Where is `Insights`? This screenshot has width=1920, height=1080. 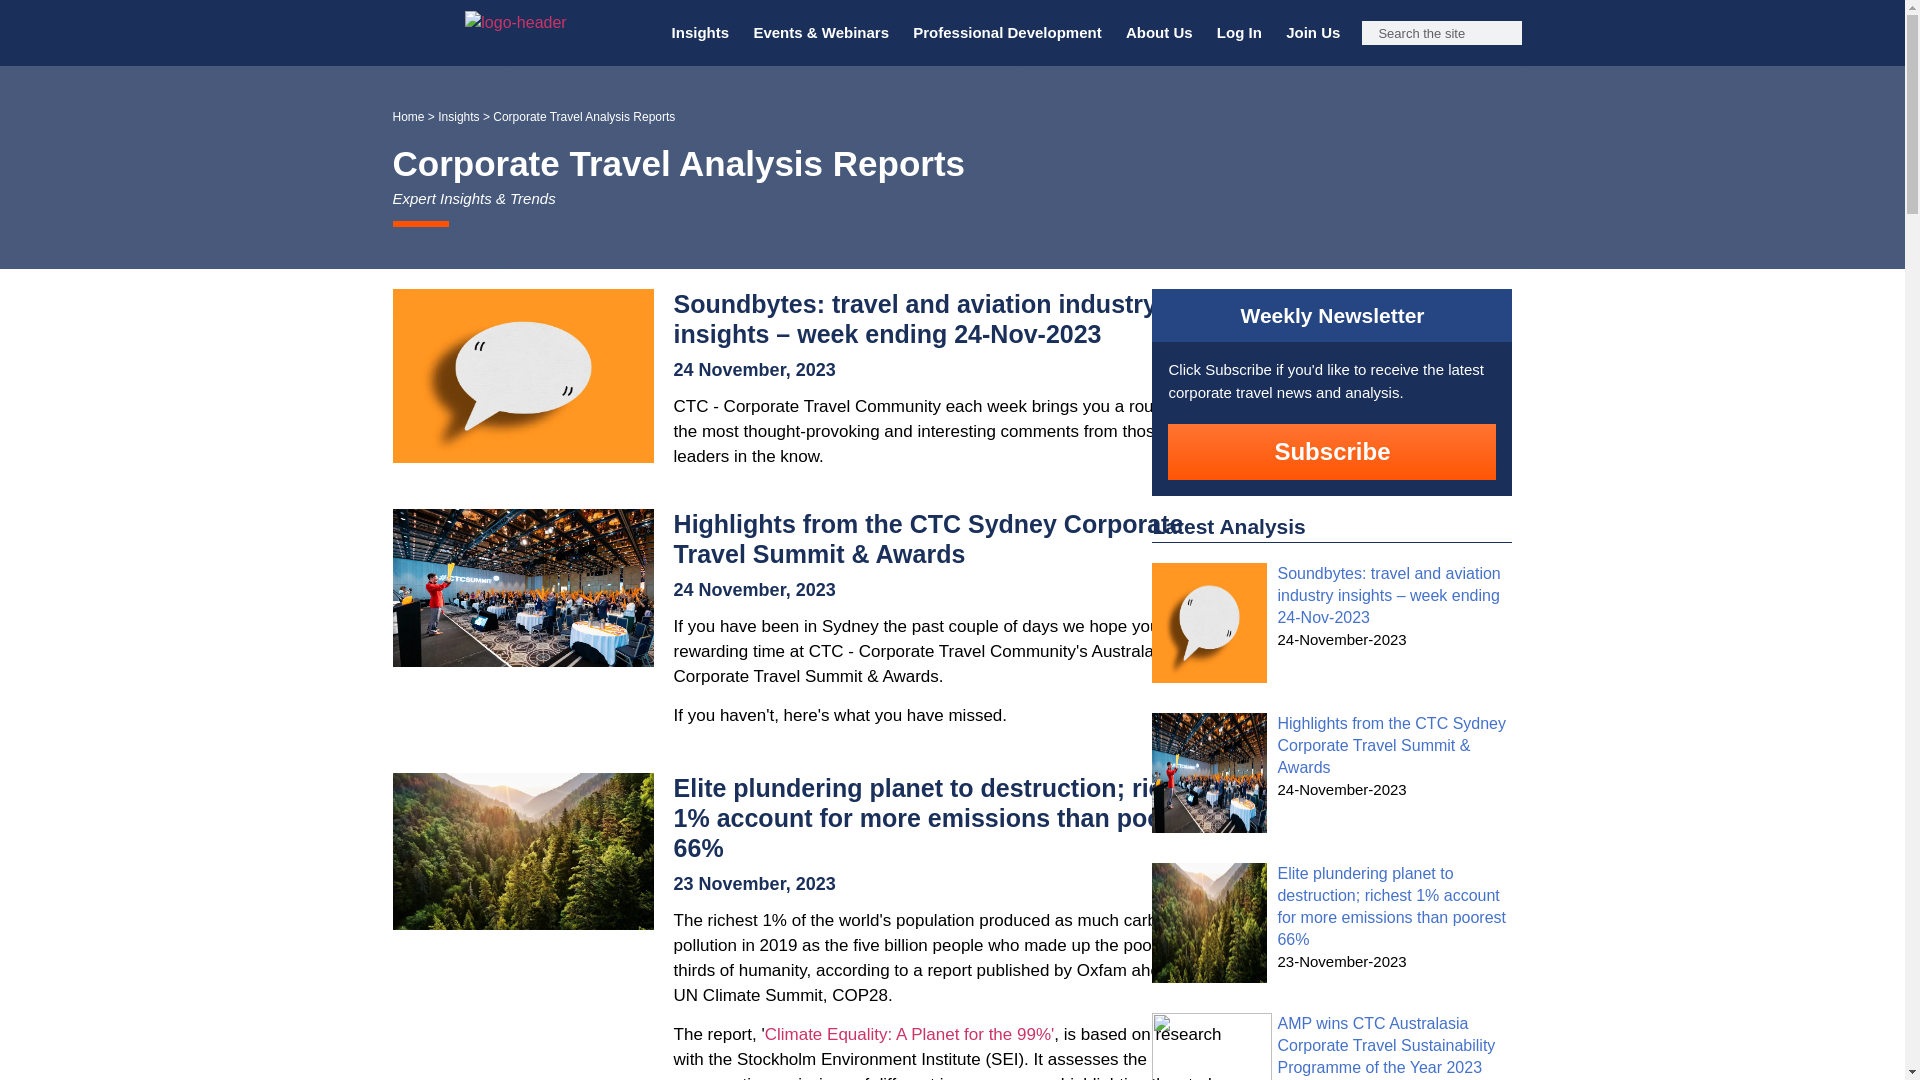 Insights is located at coordinates (700, 32).